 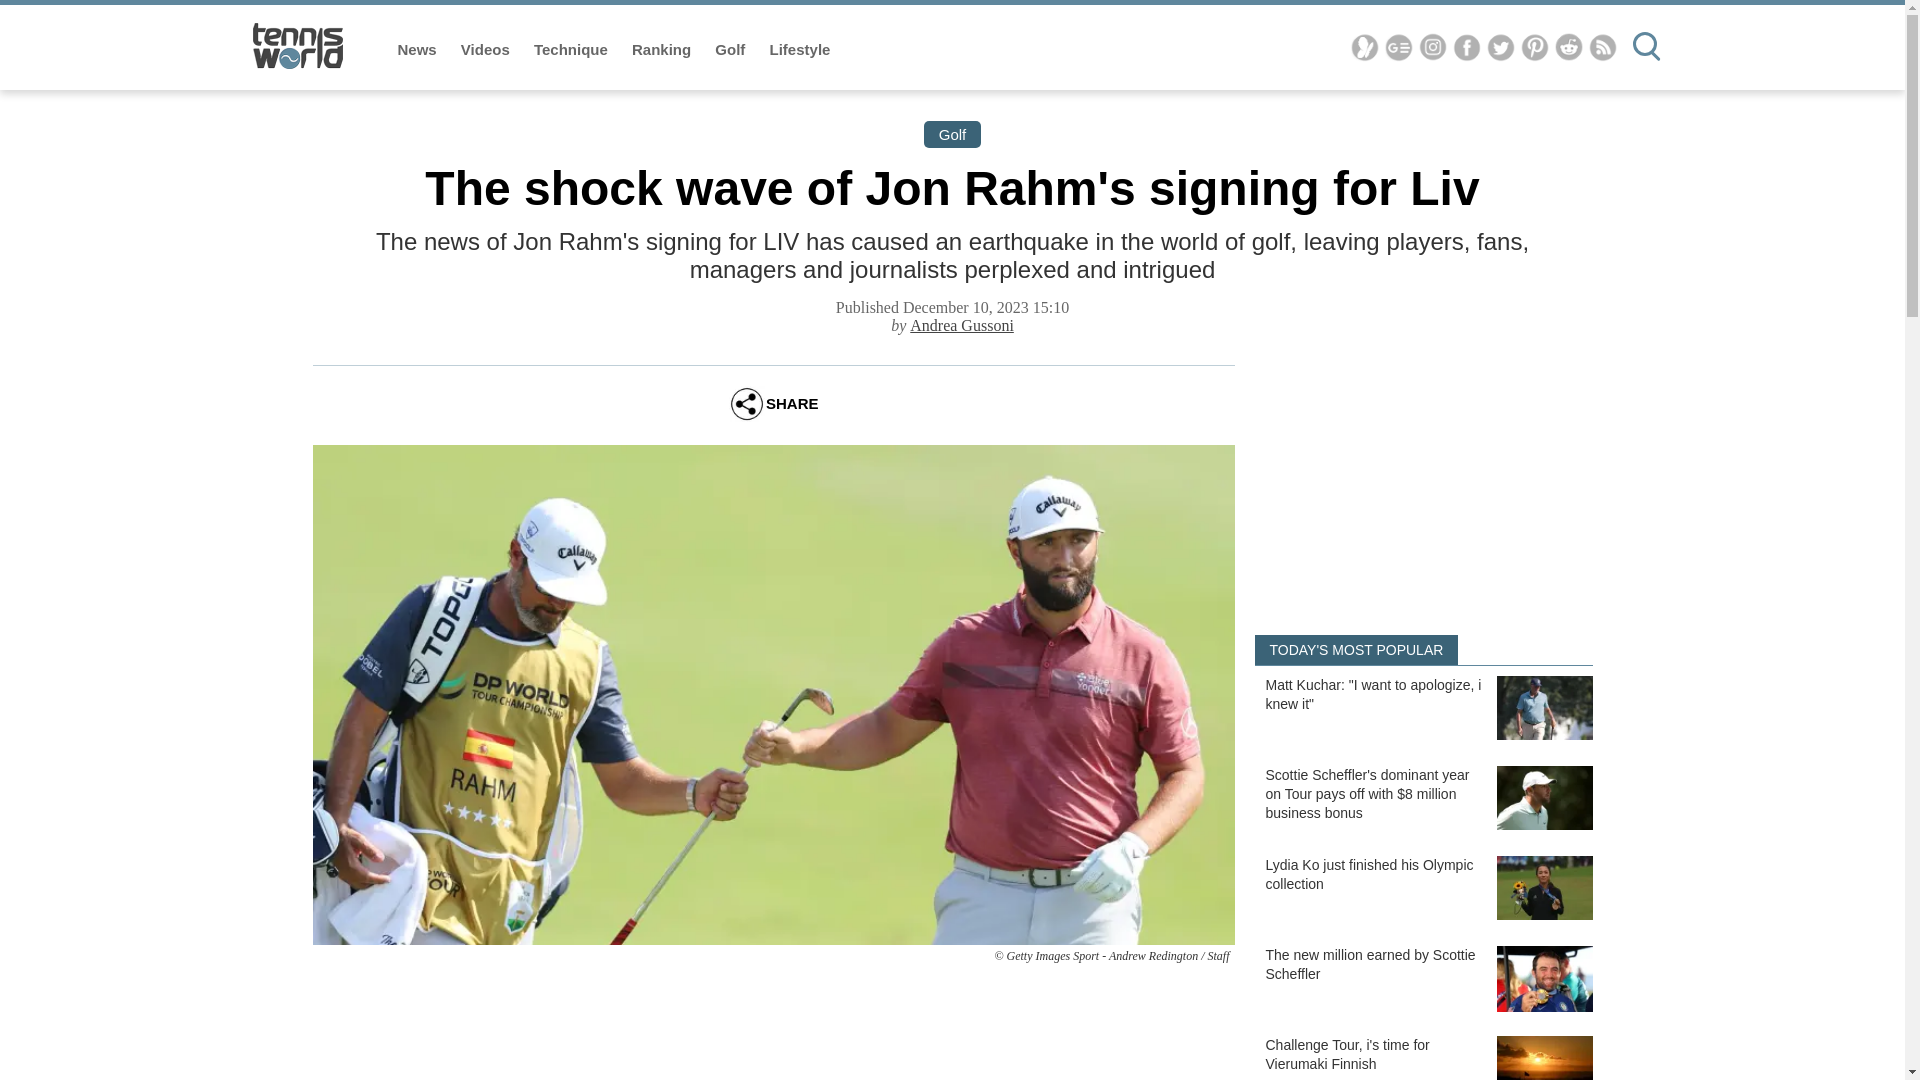 What do you see at coordinates (800, 50) in the screenshot?
I see `Lifestyle` at bounding box center [800, 50].